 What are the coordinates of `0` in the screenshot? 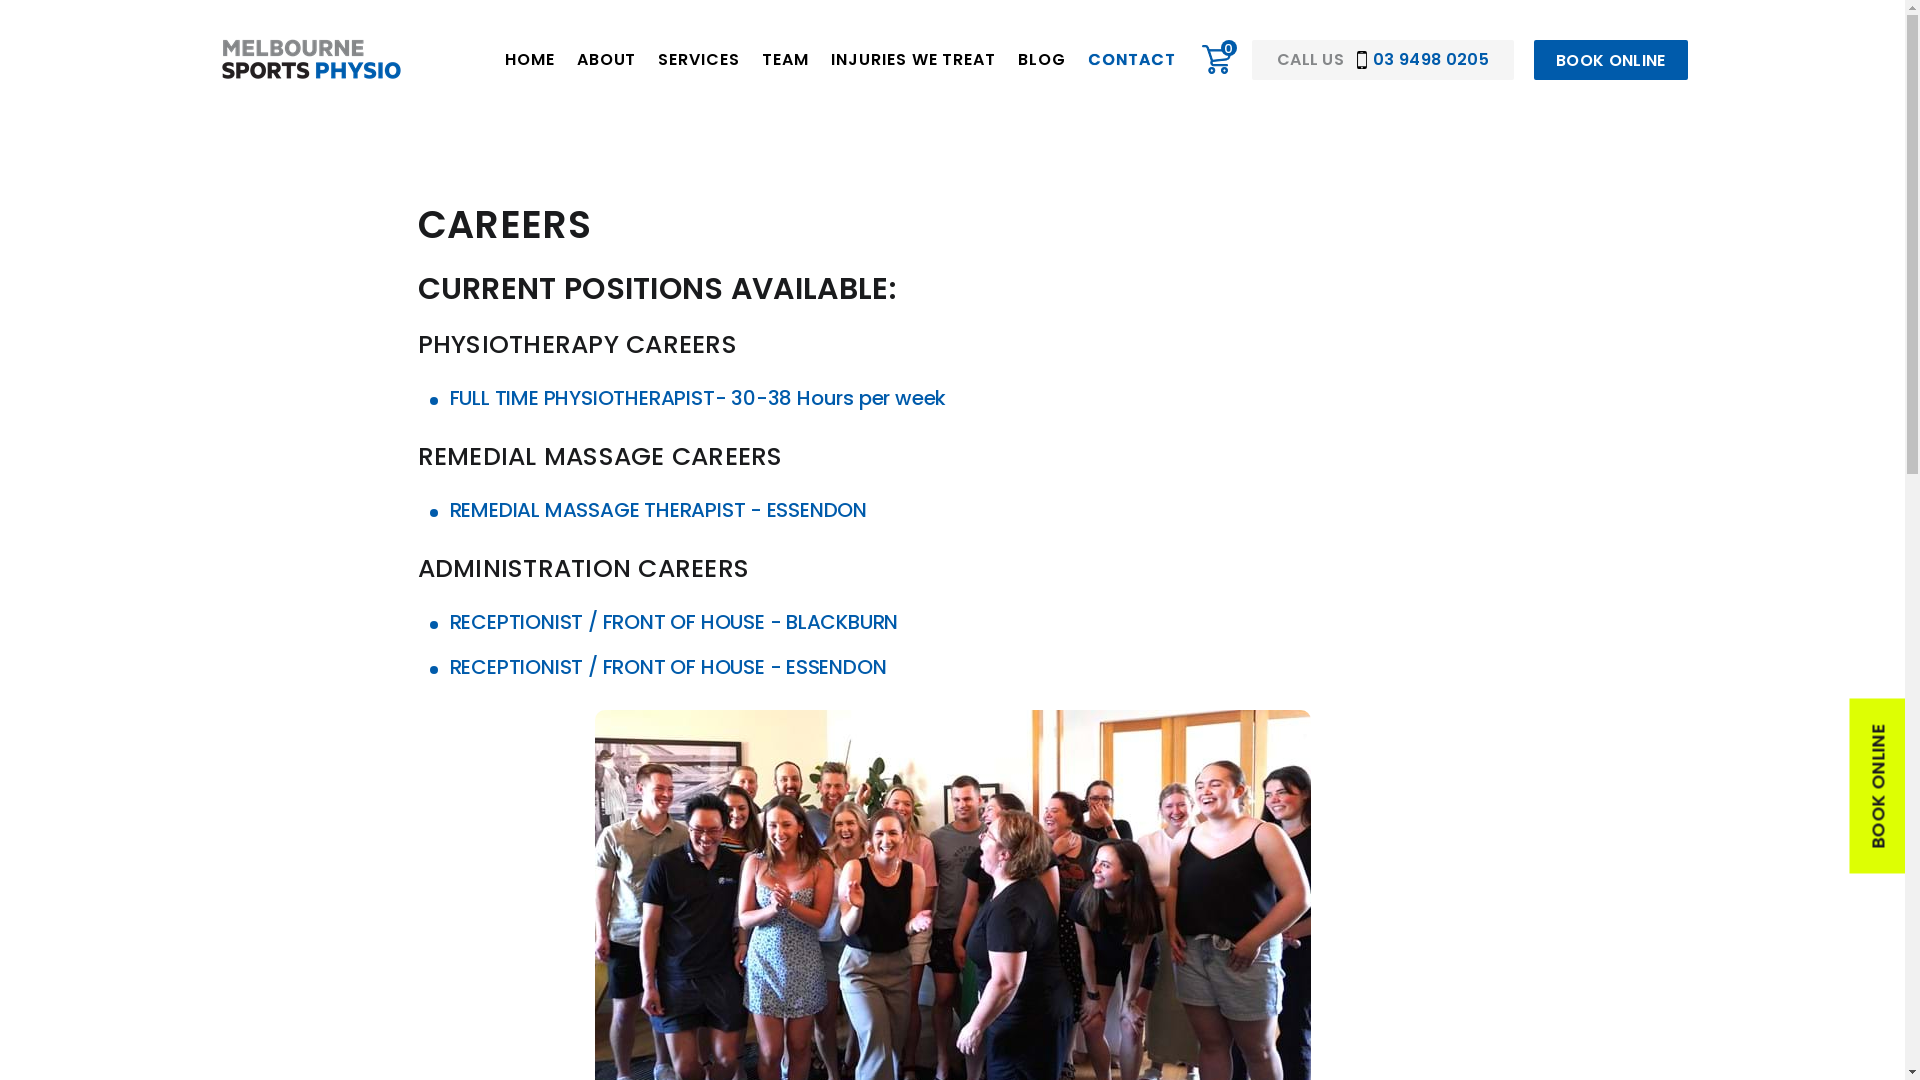 It's located at (1217, 60).